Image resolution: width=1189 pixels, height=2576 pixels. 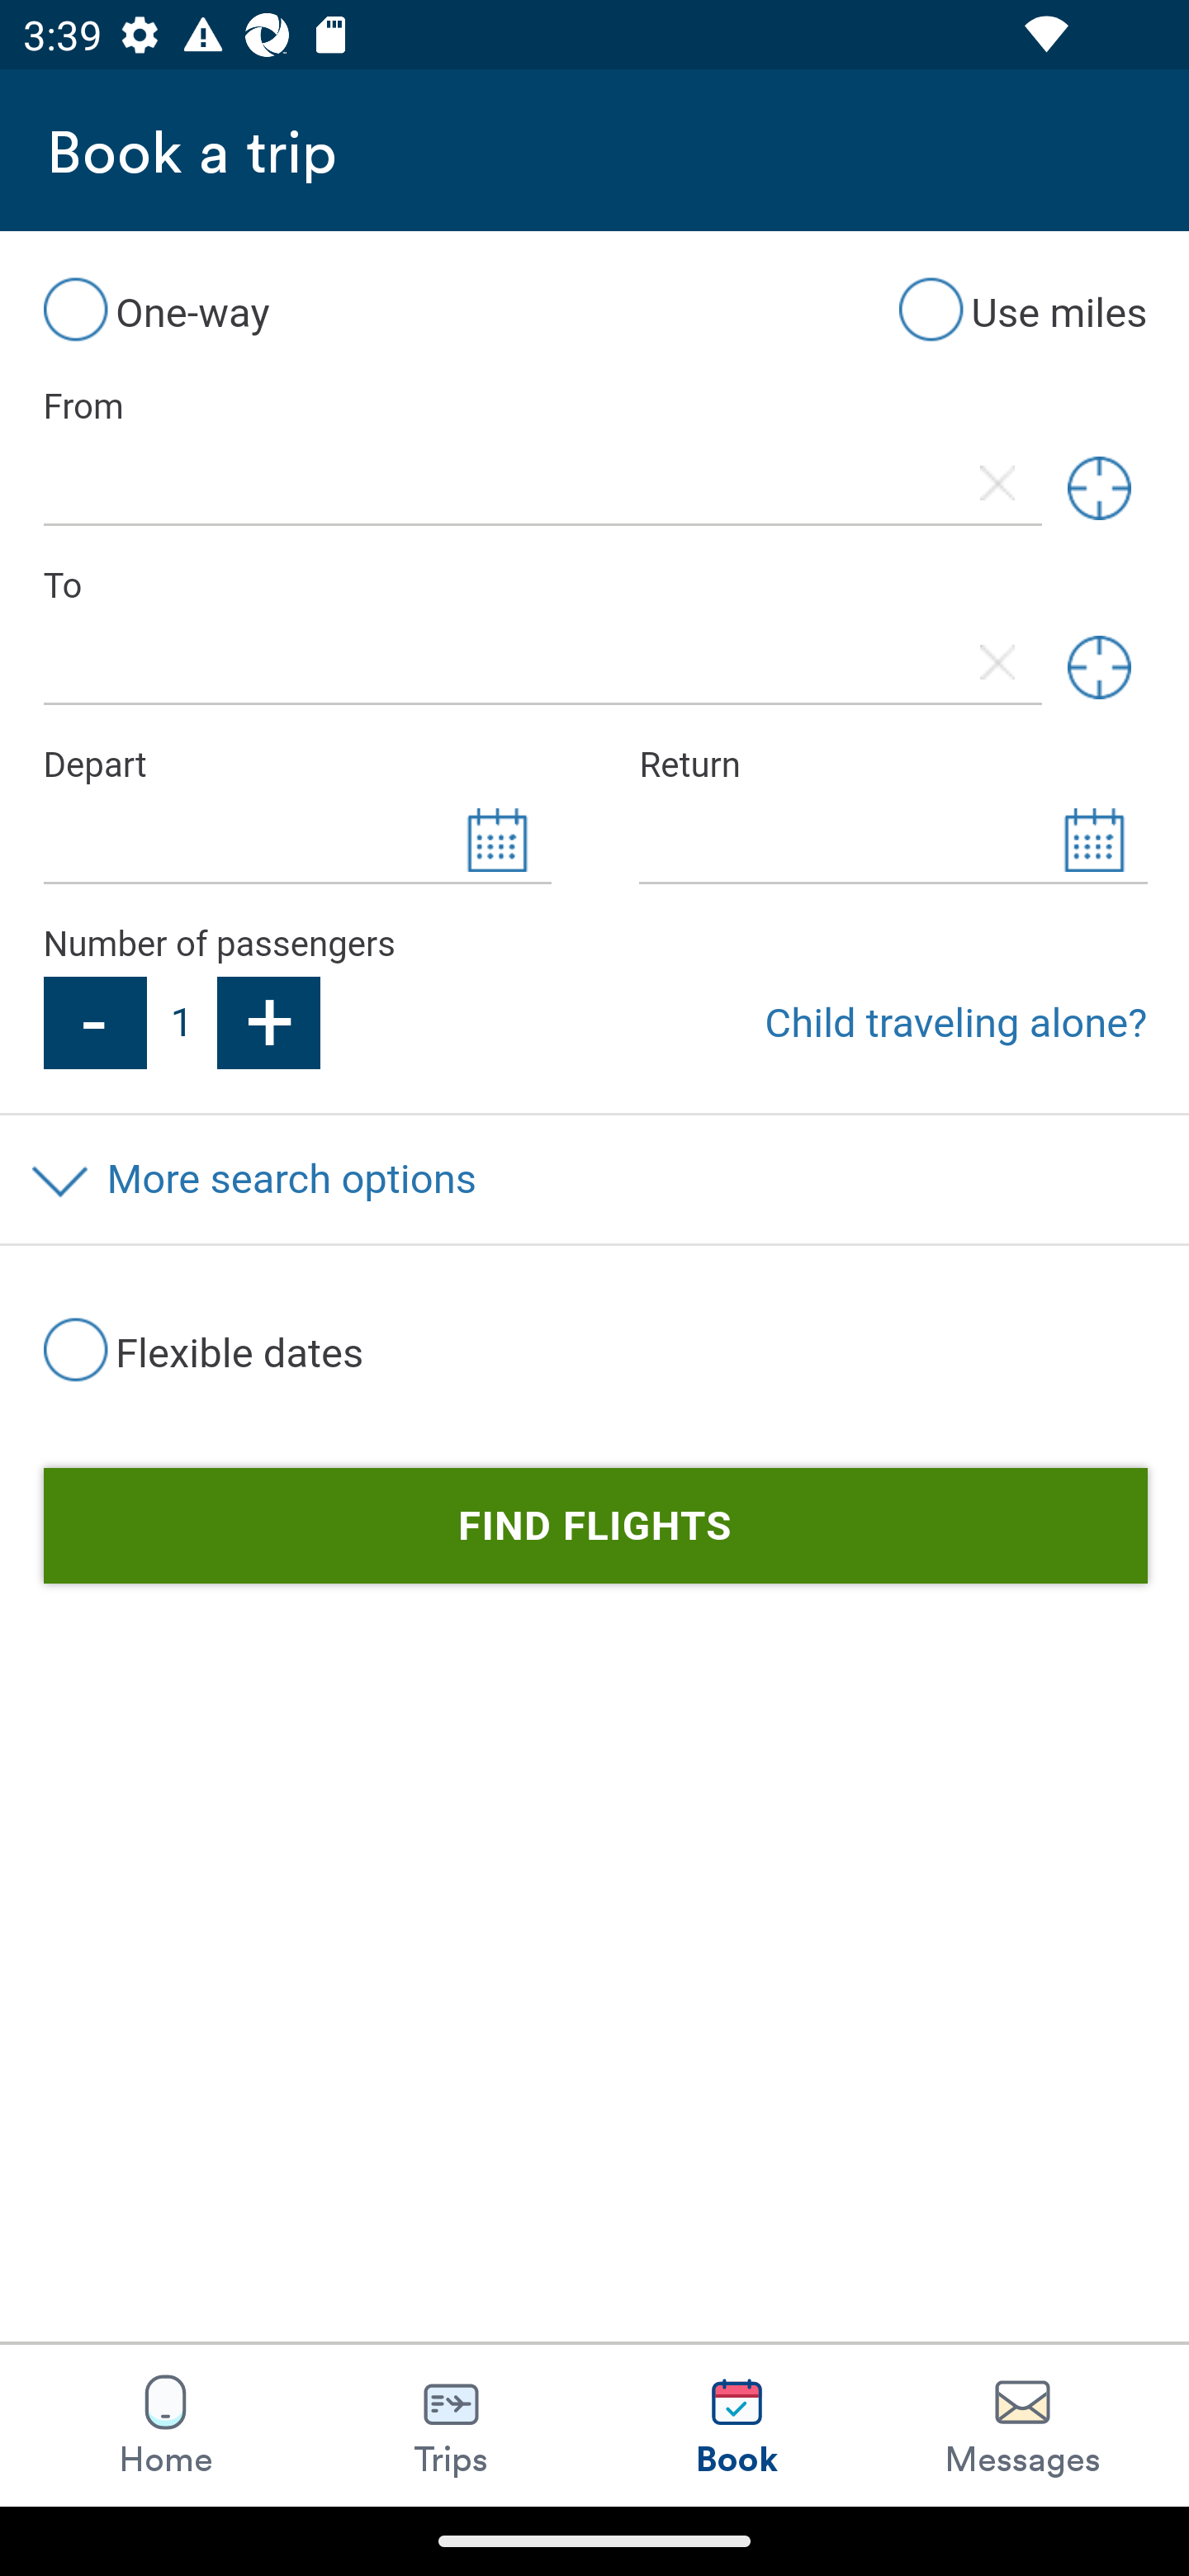 I want to click on Find Flights, so click(x=594, y=1527).